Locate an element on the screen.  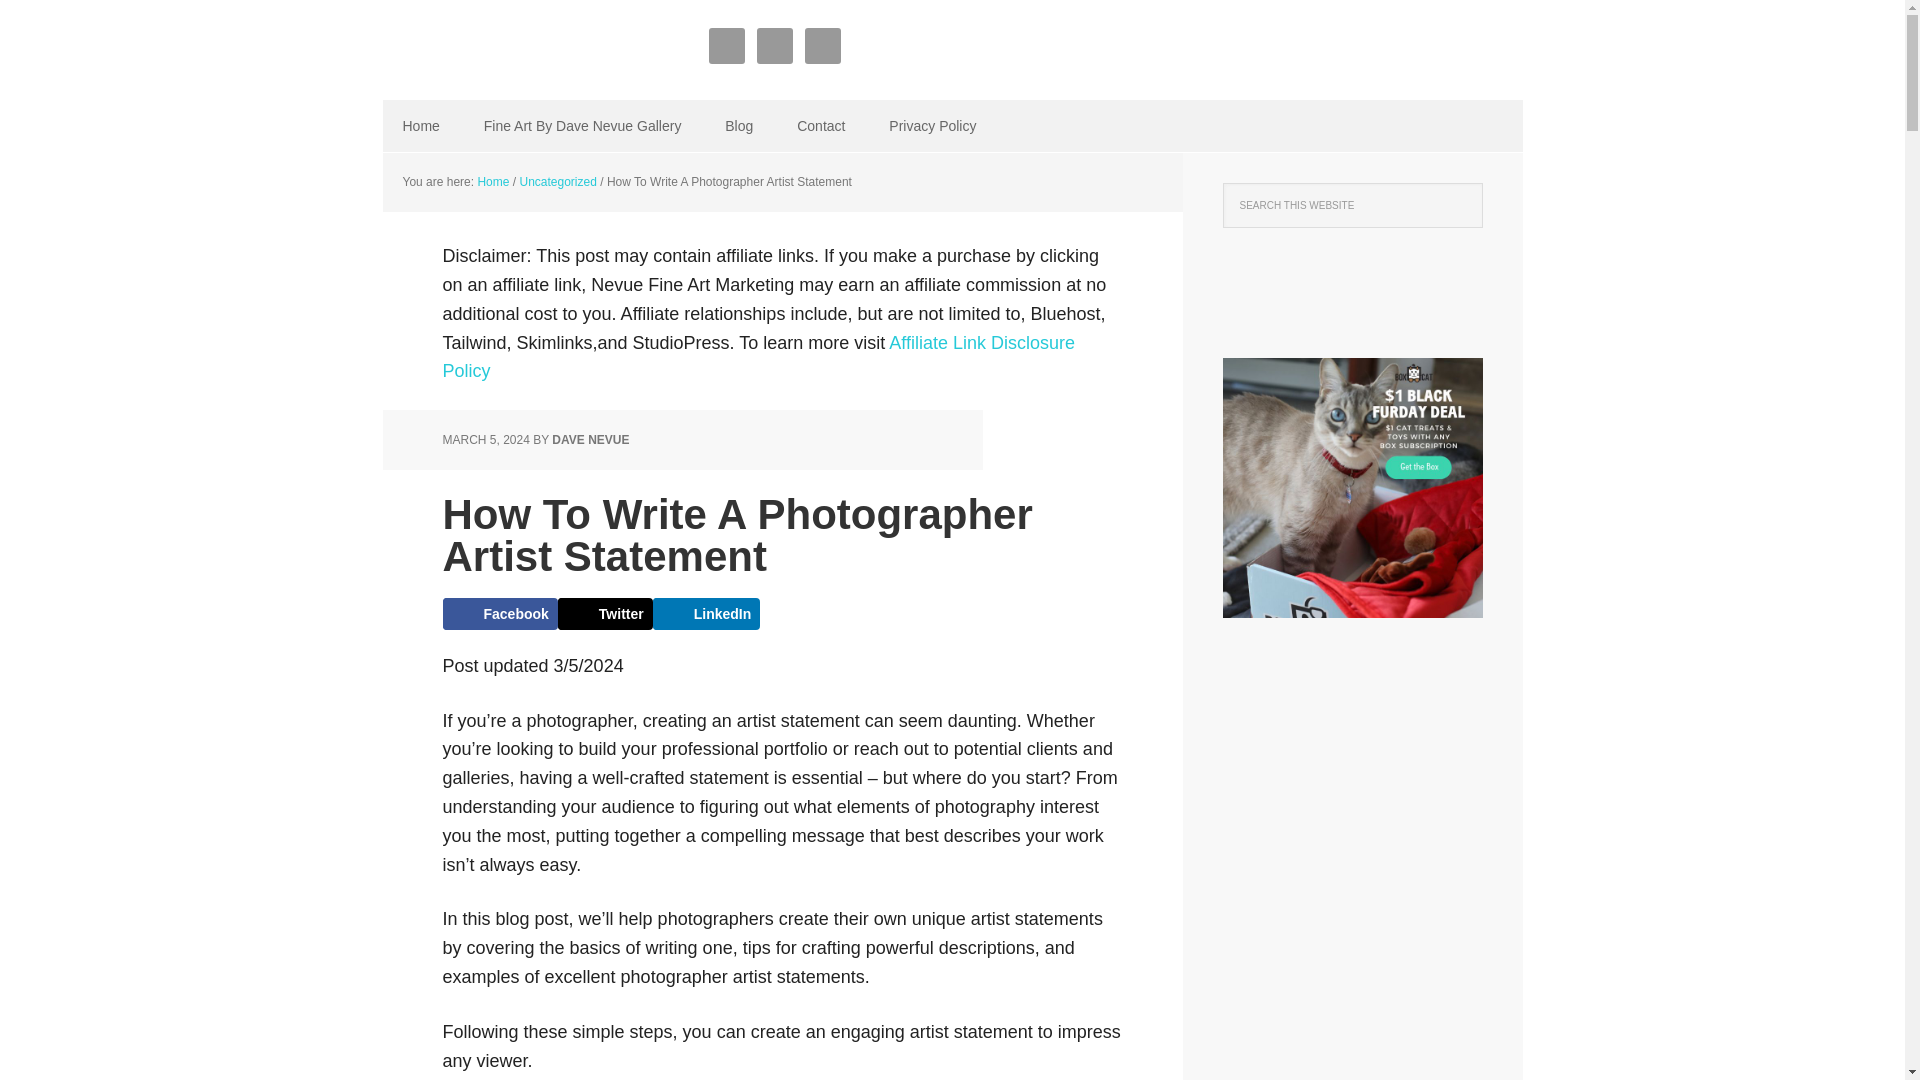
Privacy Policy is located at coordinates (932, 126).